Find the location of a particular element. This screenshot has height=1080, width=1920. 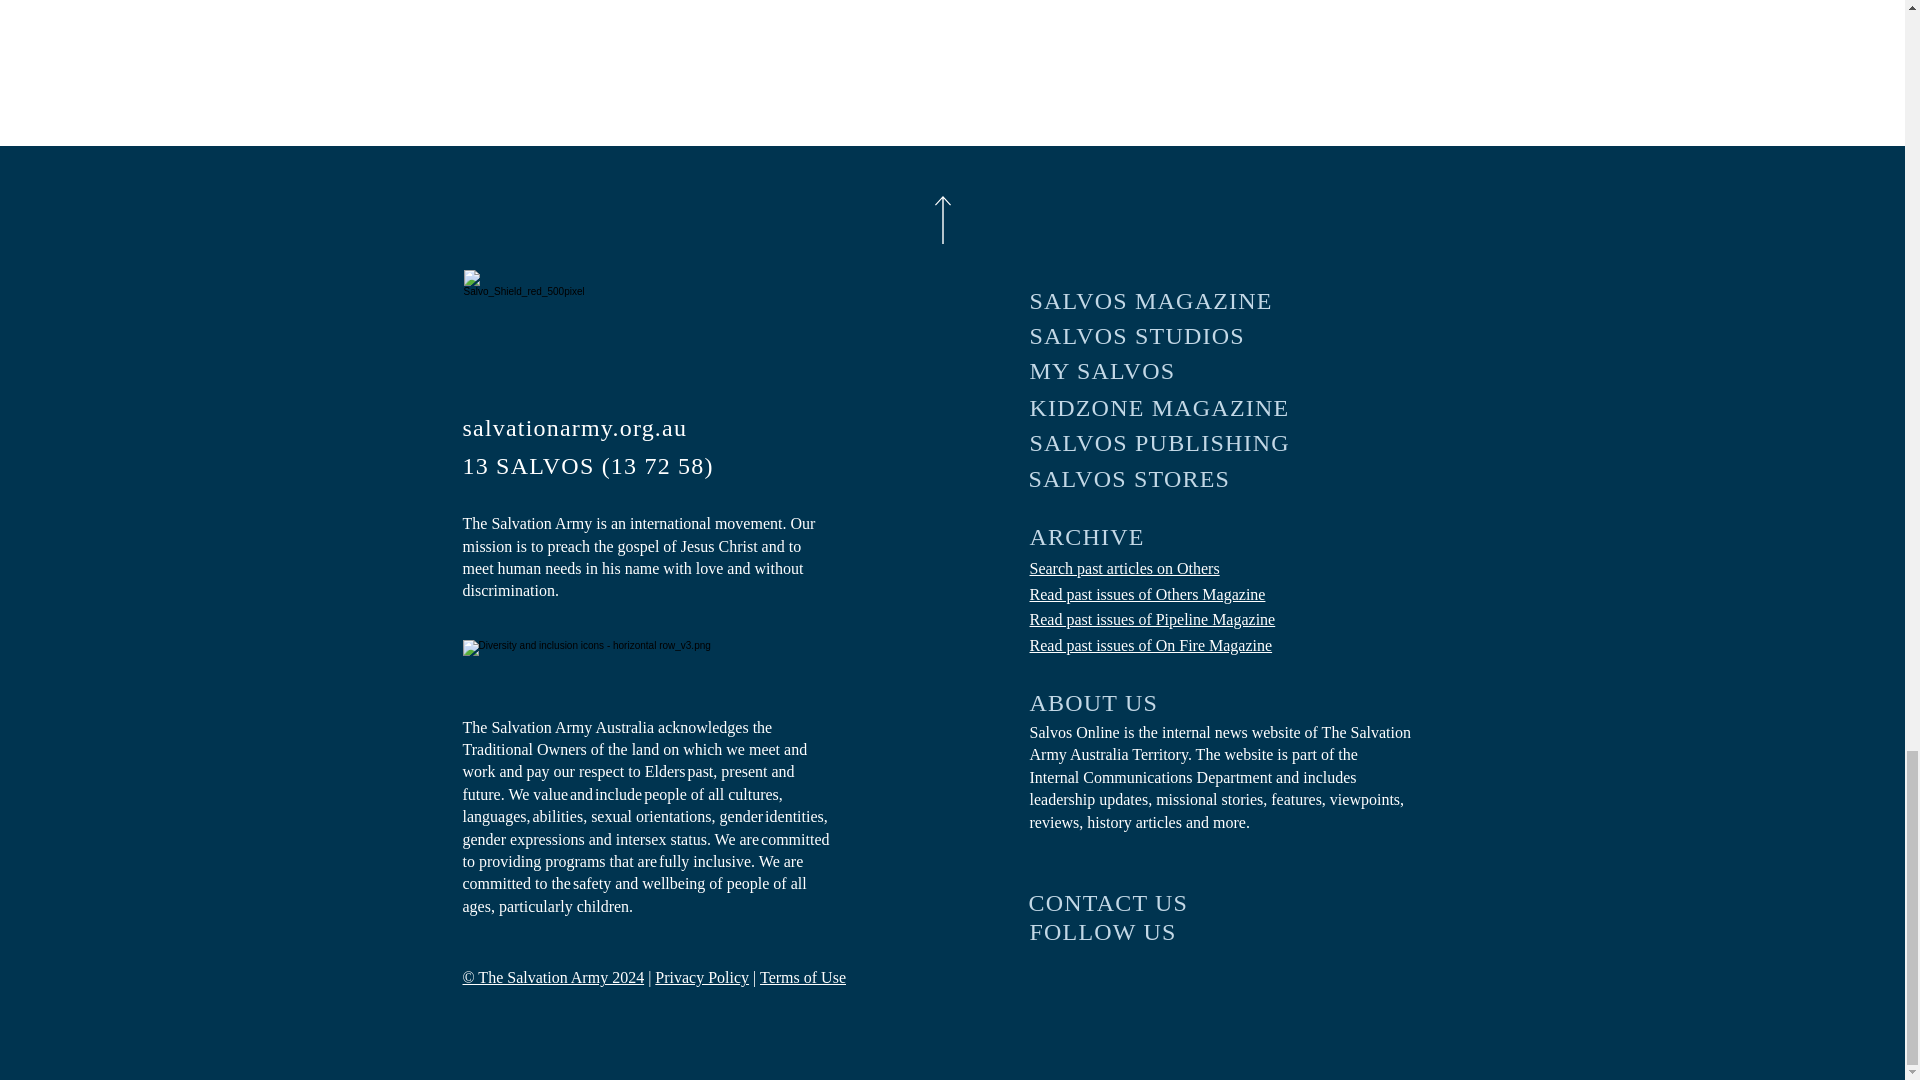

KIDZONE MAGAZINE is located at coordinates (1160, 408).